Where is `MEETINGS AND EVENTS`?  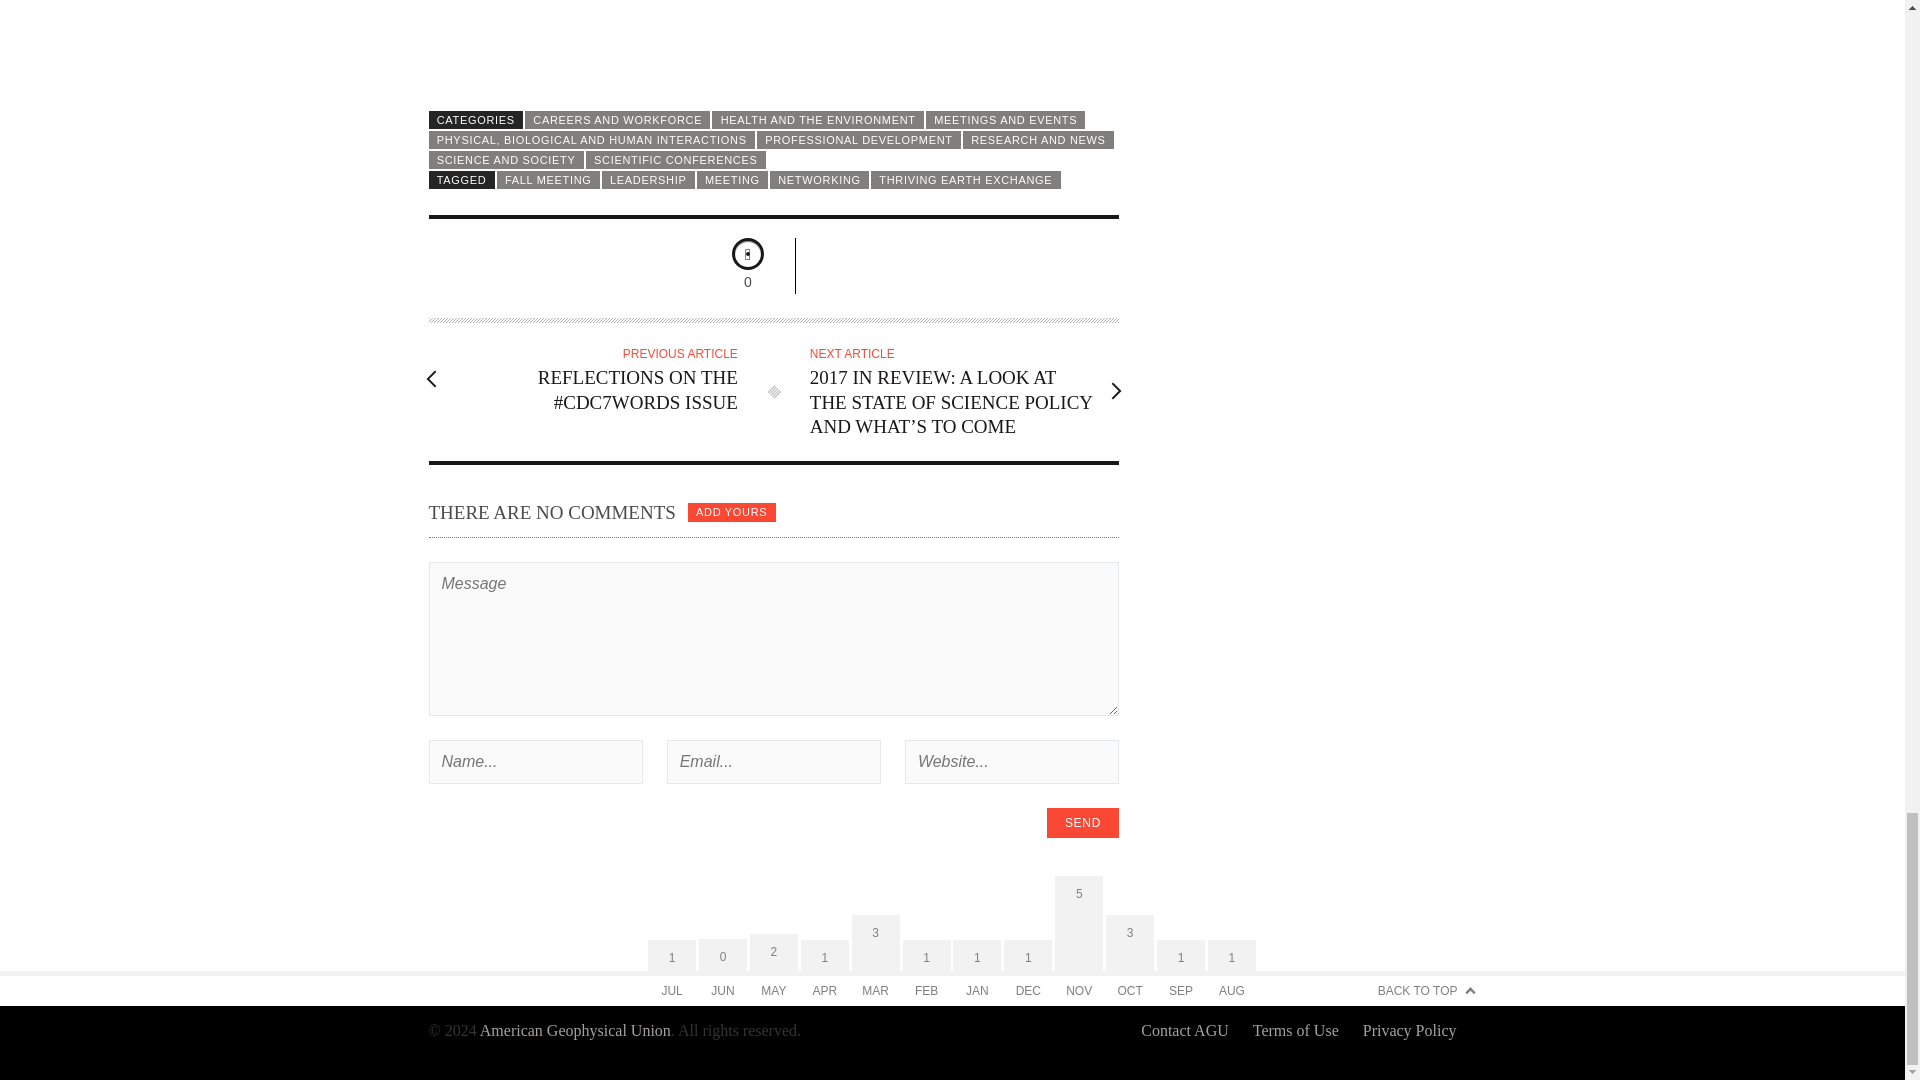
MEETINGS AND EVENTS is located at coordinates (1006, 120).